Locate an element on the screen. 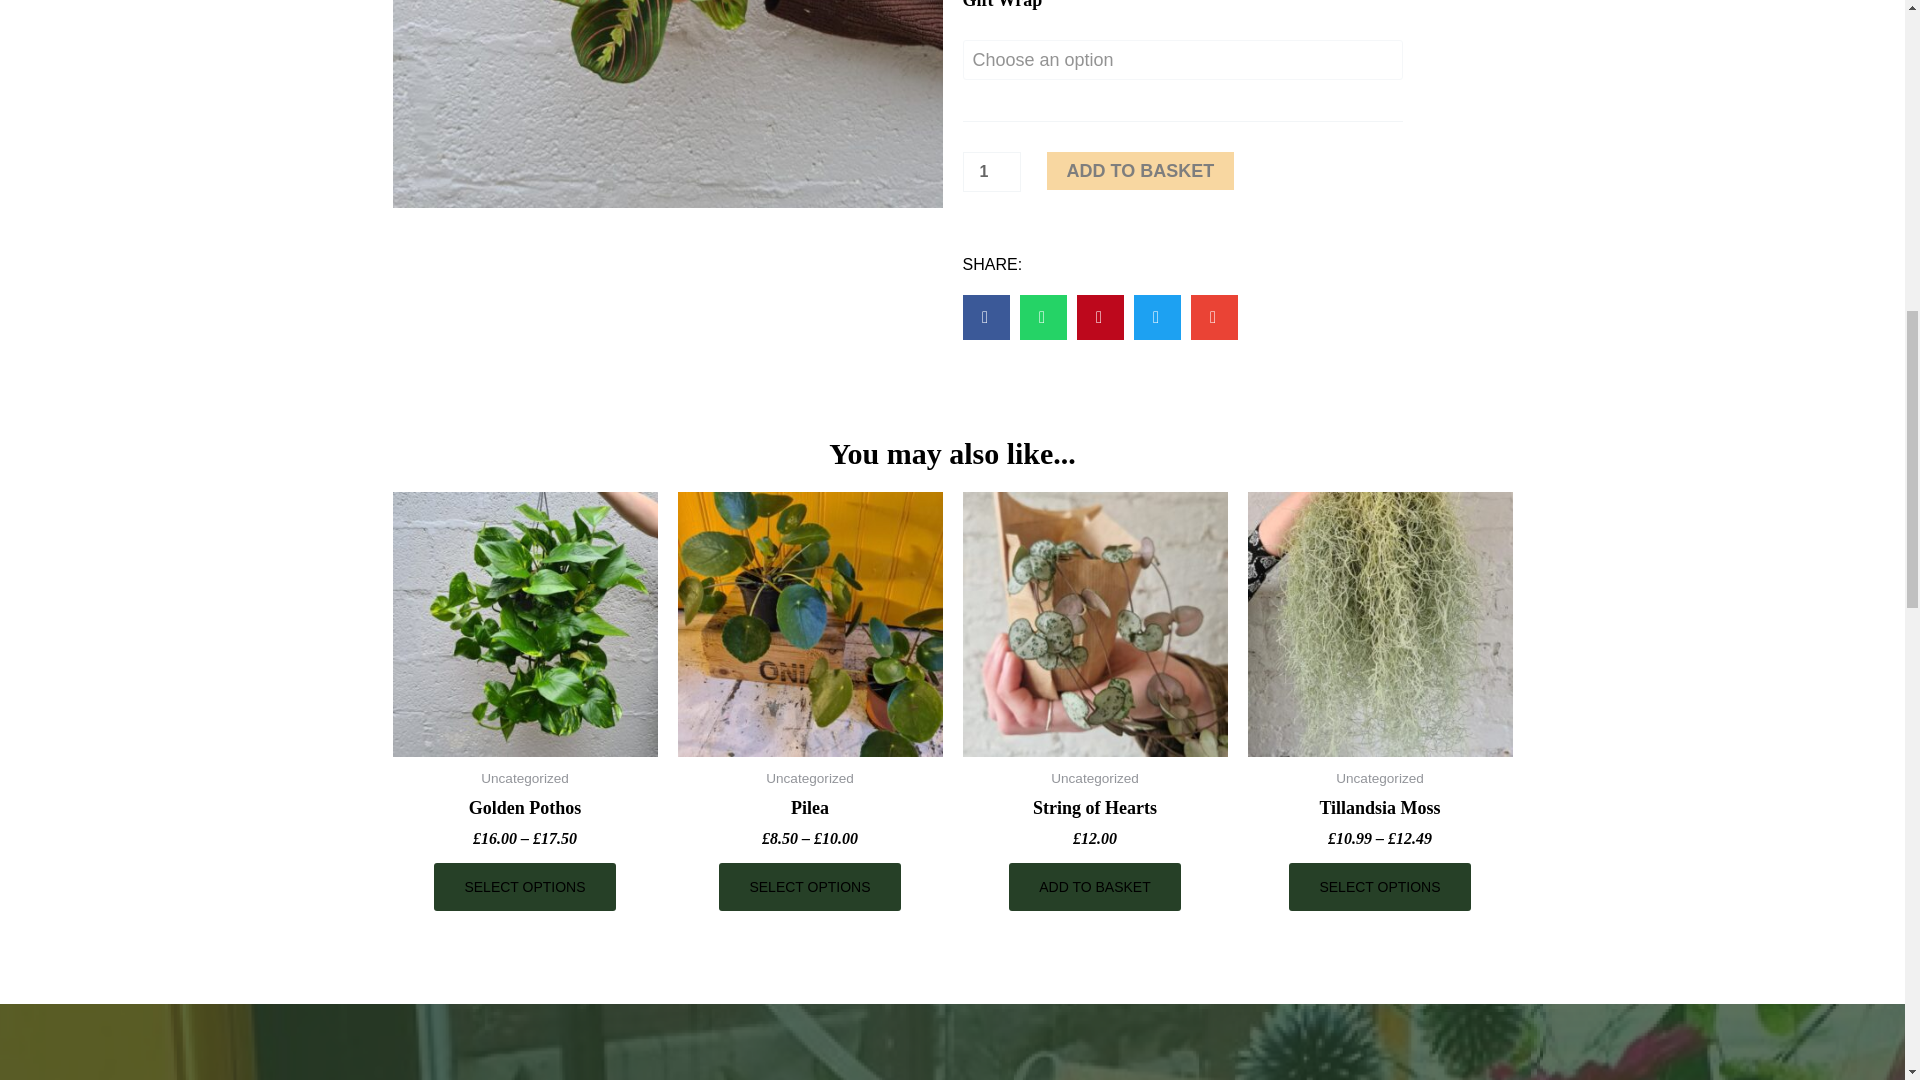 This screenshot has height=1080, width=1920. SELECT OPTIONS is located at coordinates (524, 886).